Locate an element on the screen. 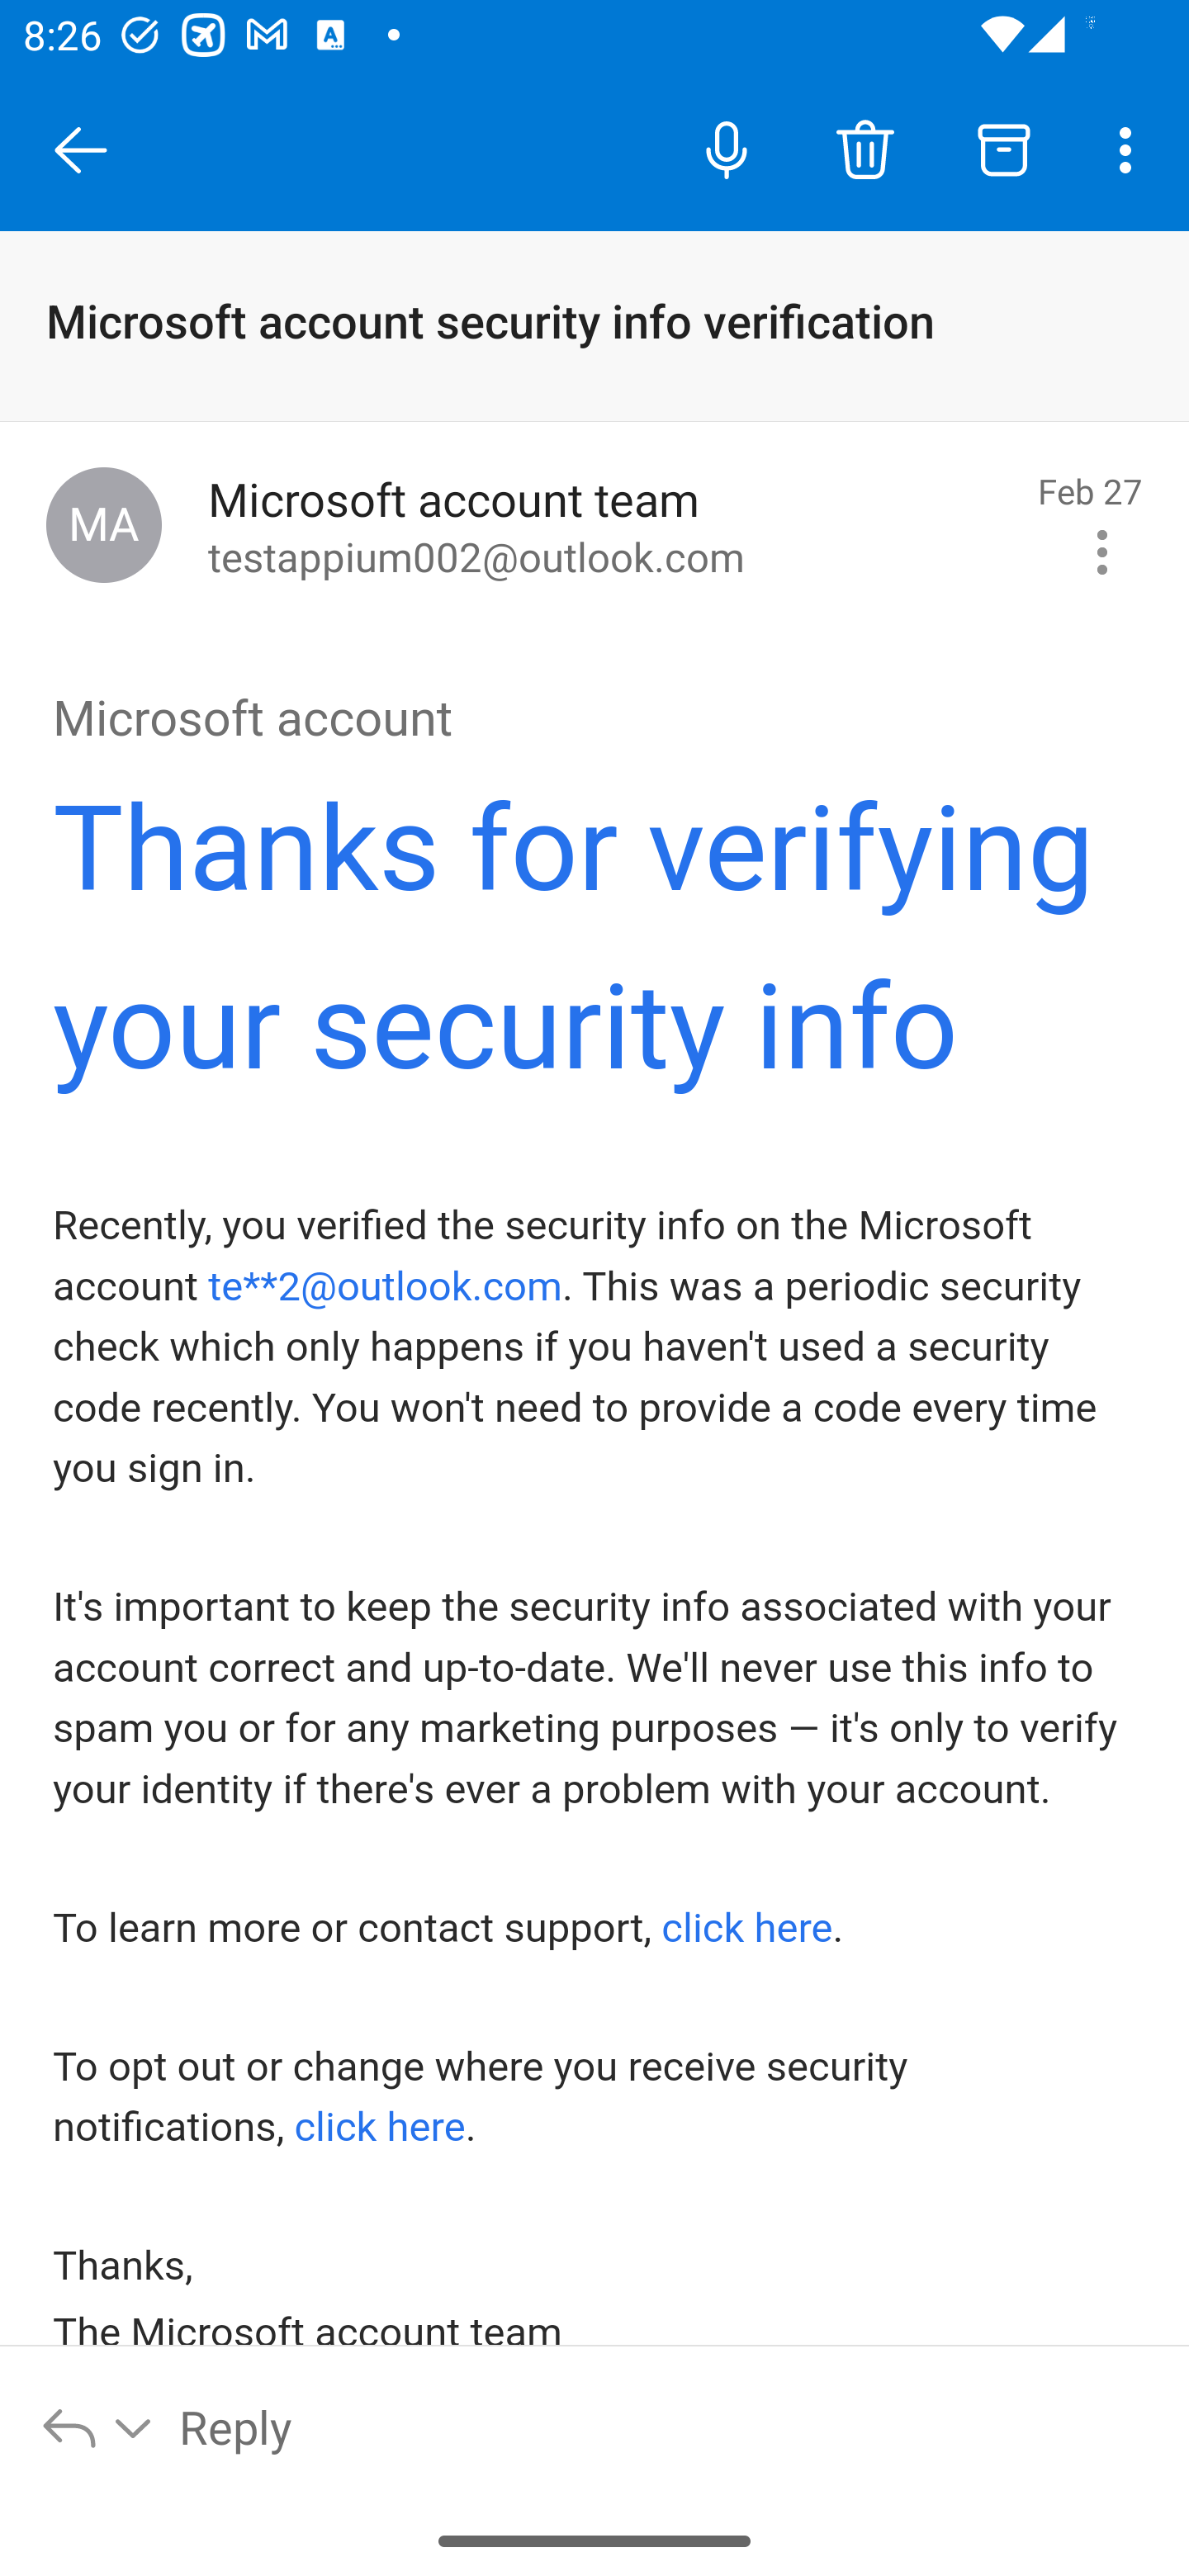 The image size is (1189, 2576). Close is located at coordinates (81, 150).